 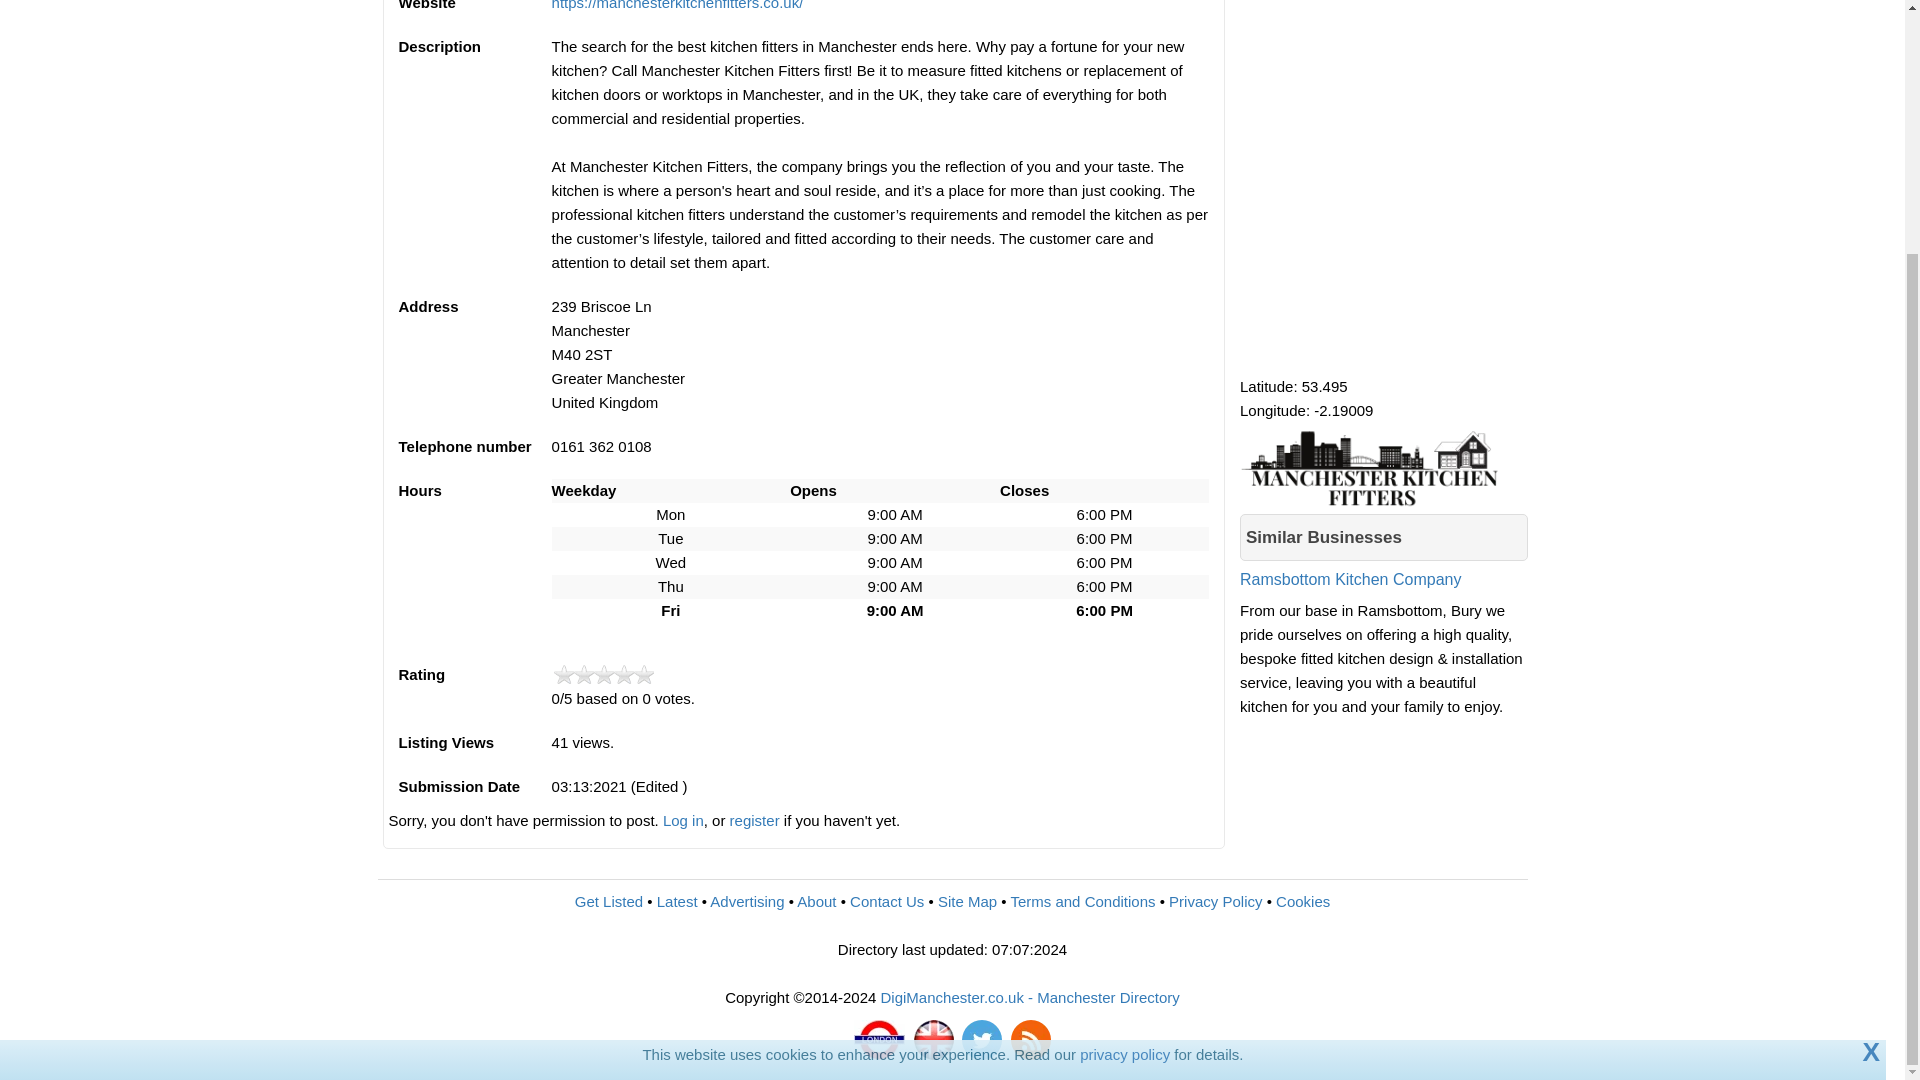 I want to click on Contact Us, so click(x=886, y=902).